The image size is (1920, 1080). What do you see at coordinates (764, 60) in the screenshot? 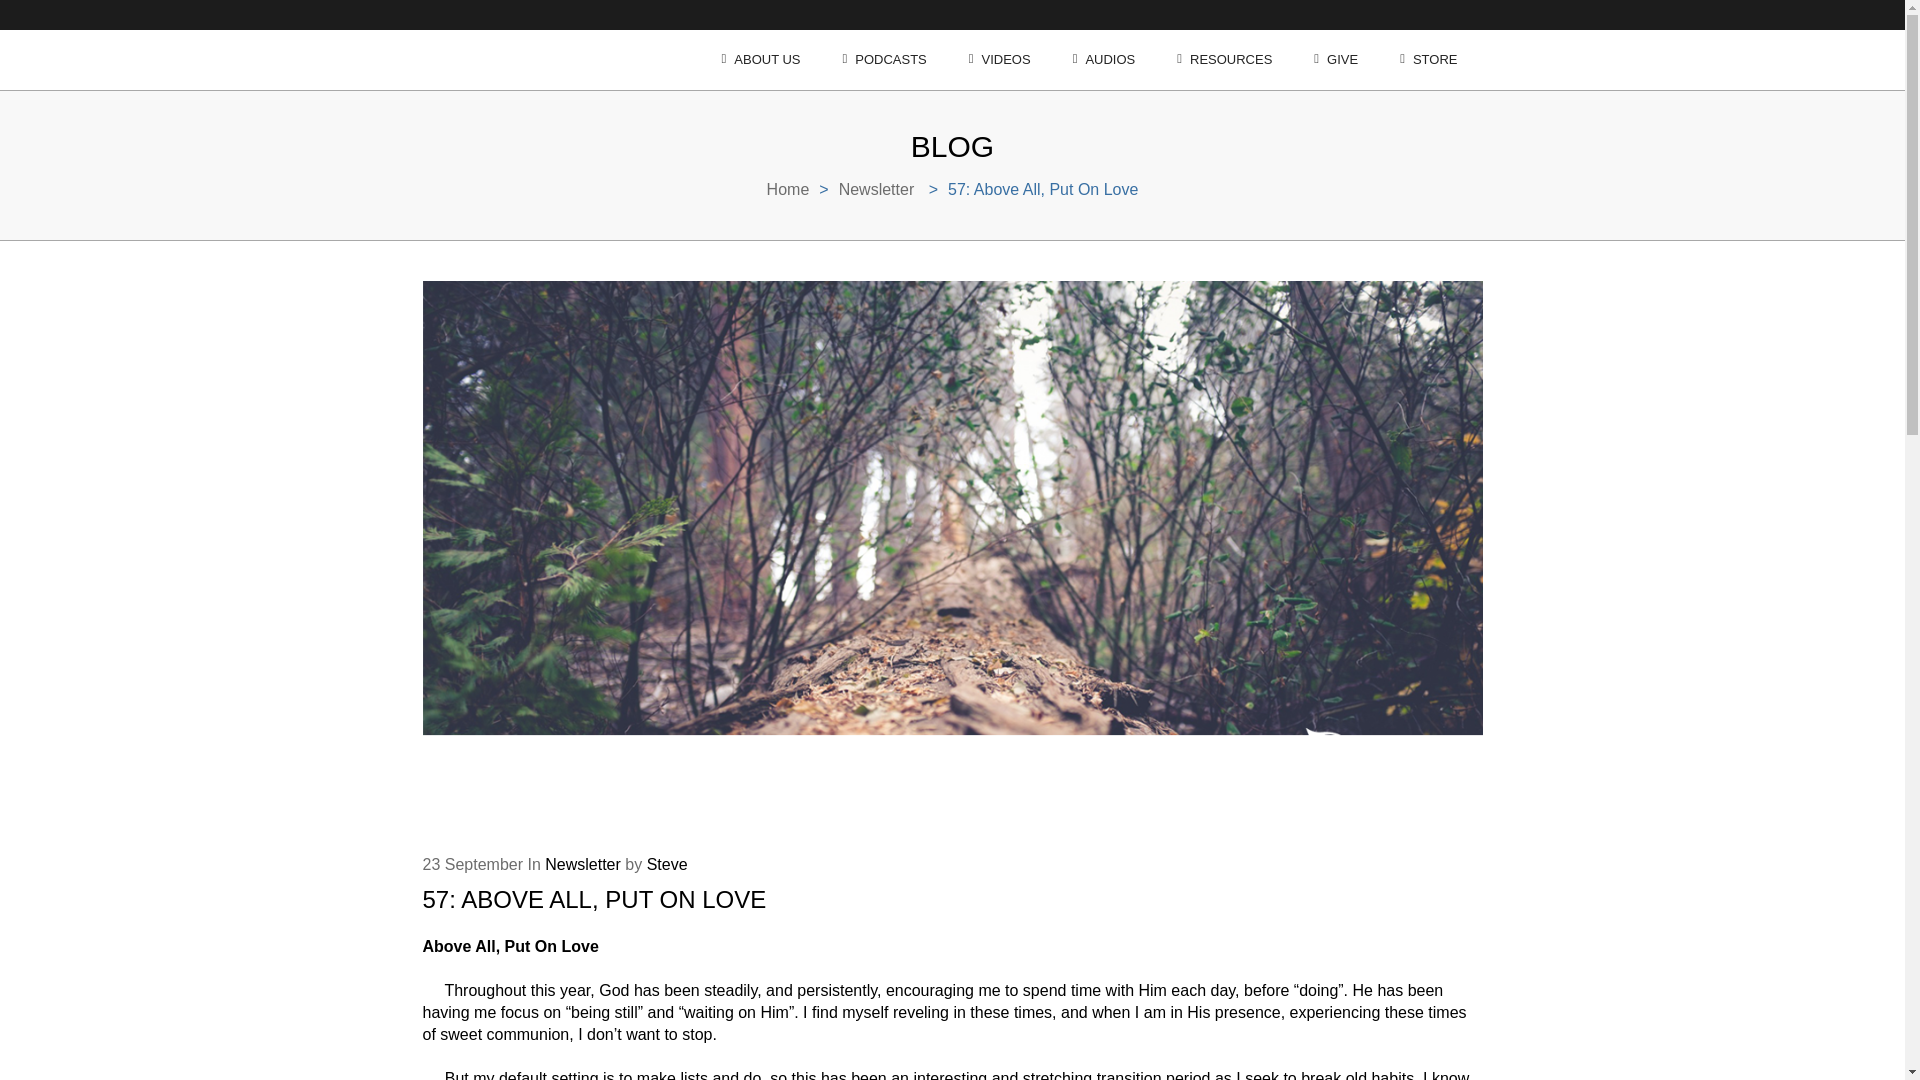
I see `ABOUT US` at bounding box center [764, 60].